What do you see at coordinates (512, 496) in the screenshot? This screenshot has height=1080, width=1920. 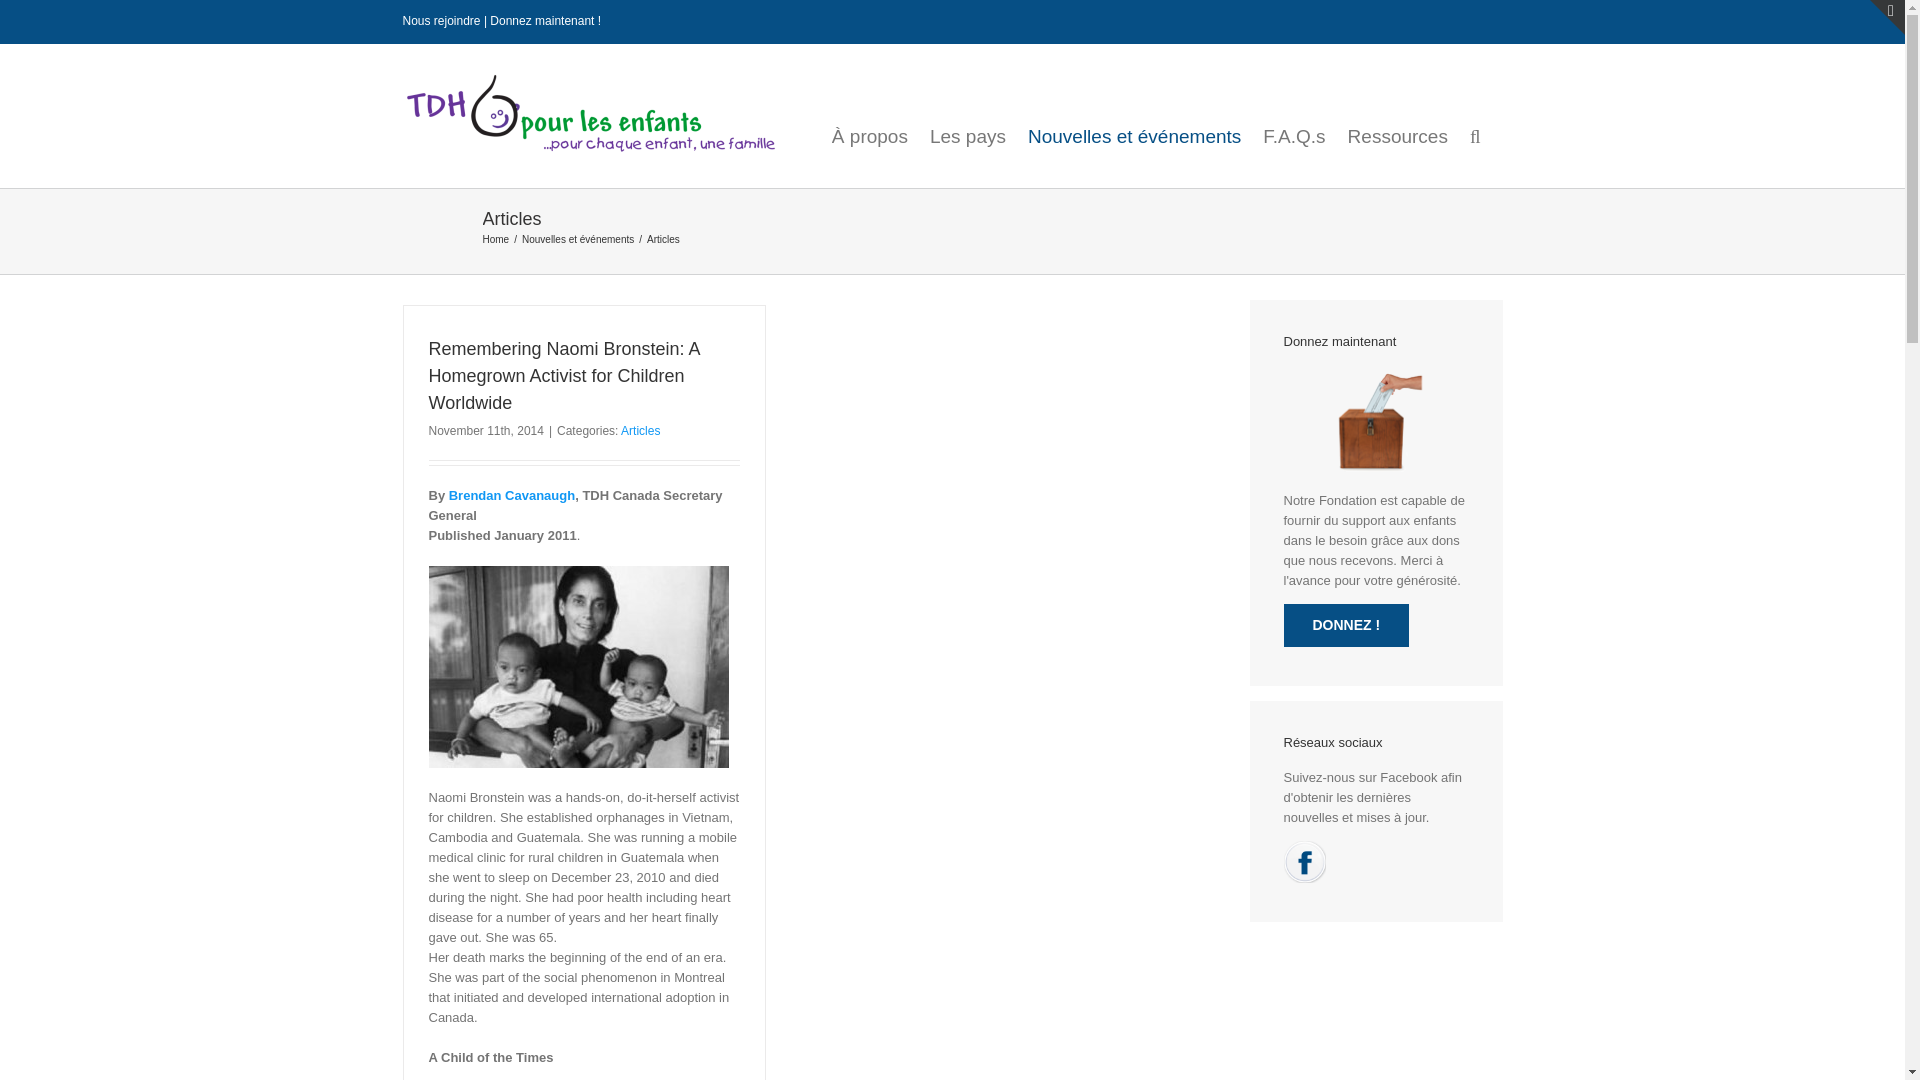 I see `Brendan Cavanaugh` at bounding box center [512, 496].